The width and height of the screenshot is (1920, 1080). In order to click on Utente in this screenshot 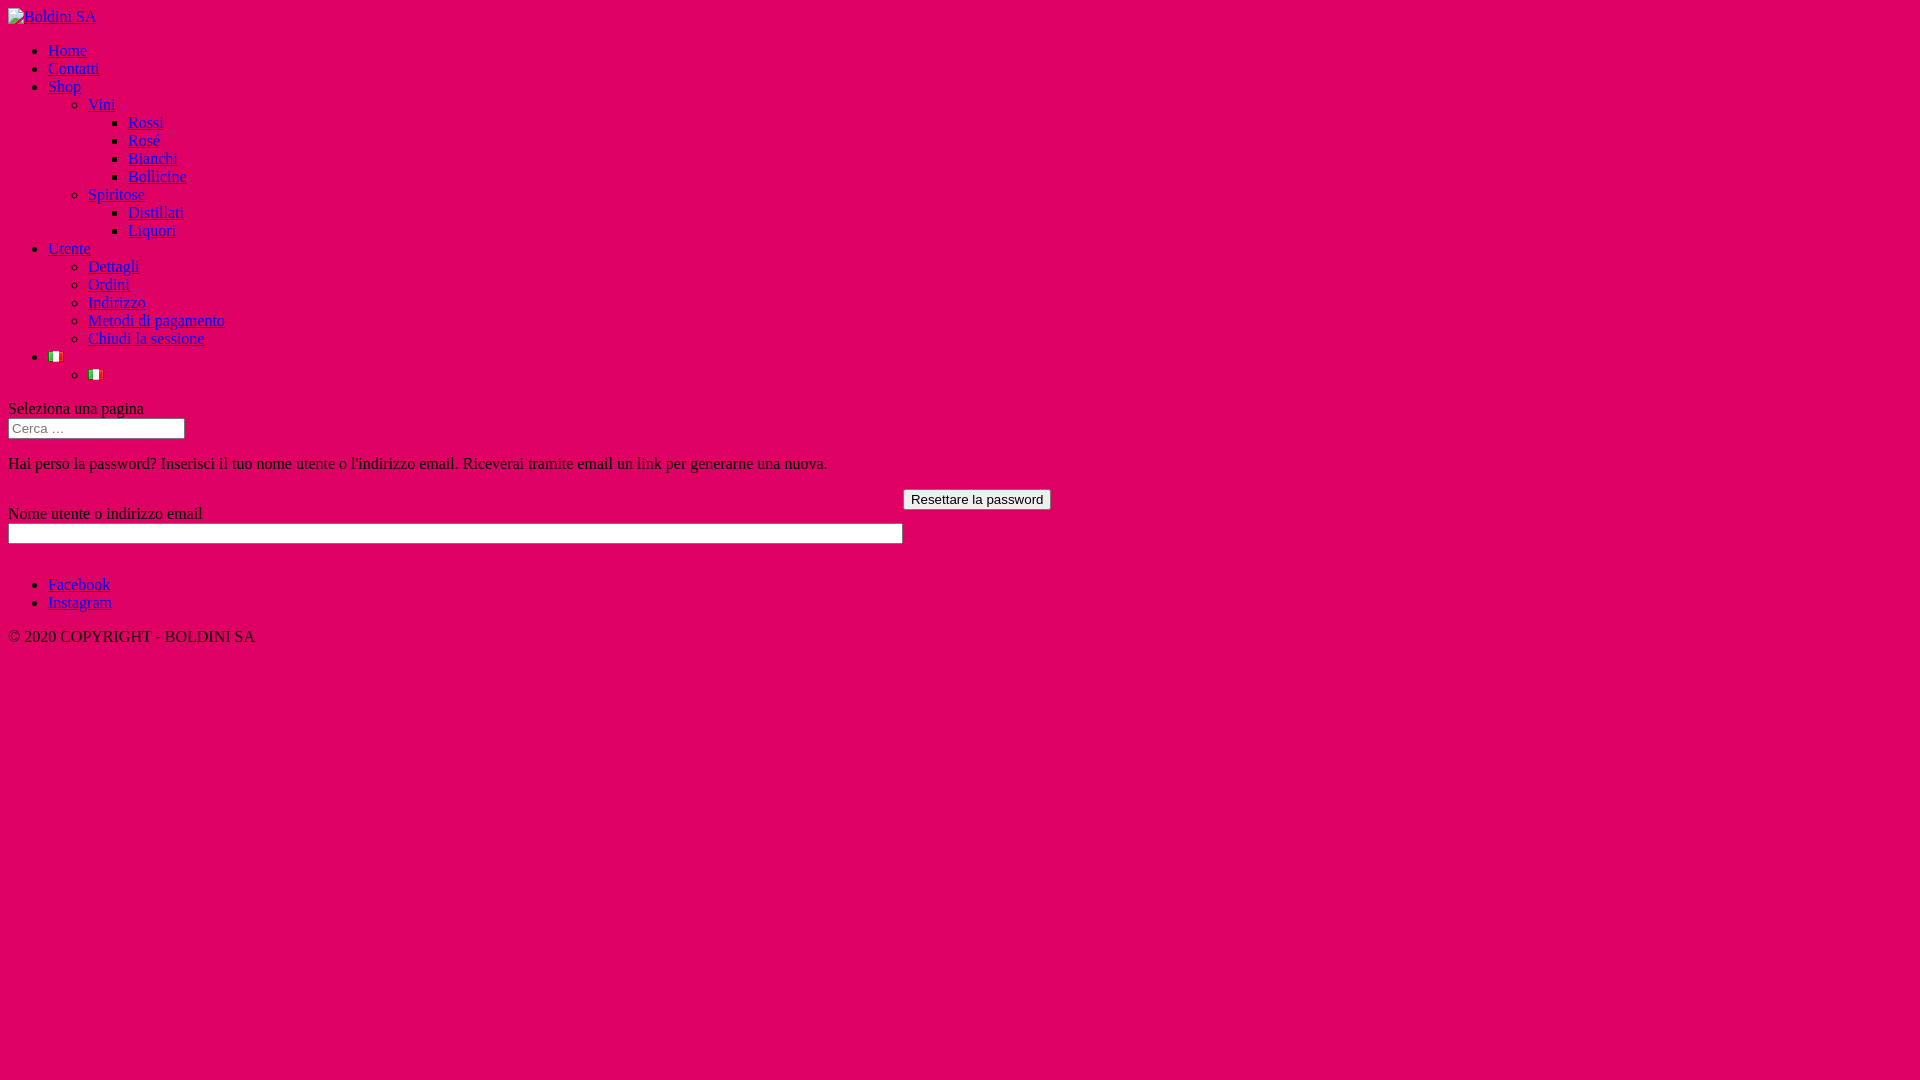, I will do `click(70, 248)`.